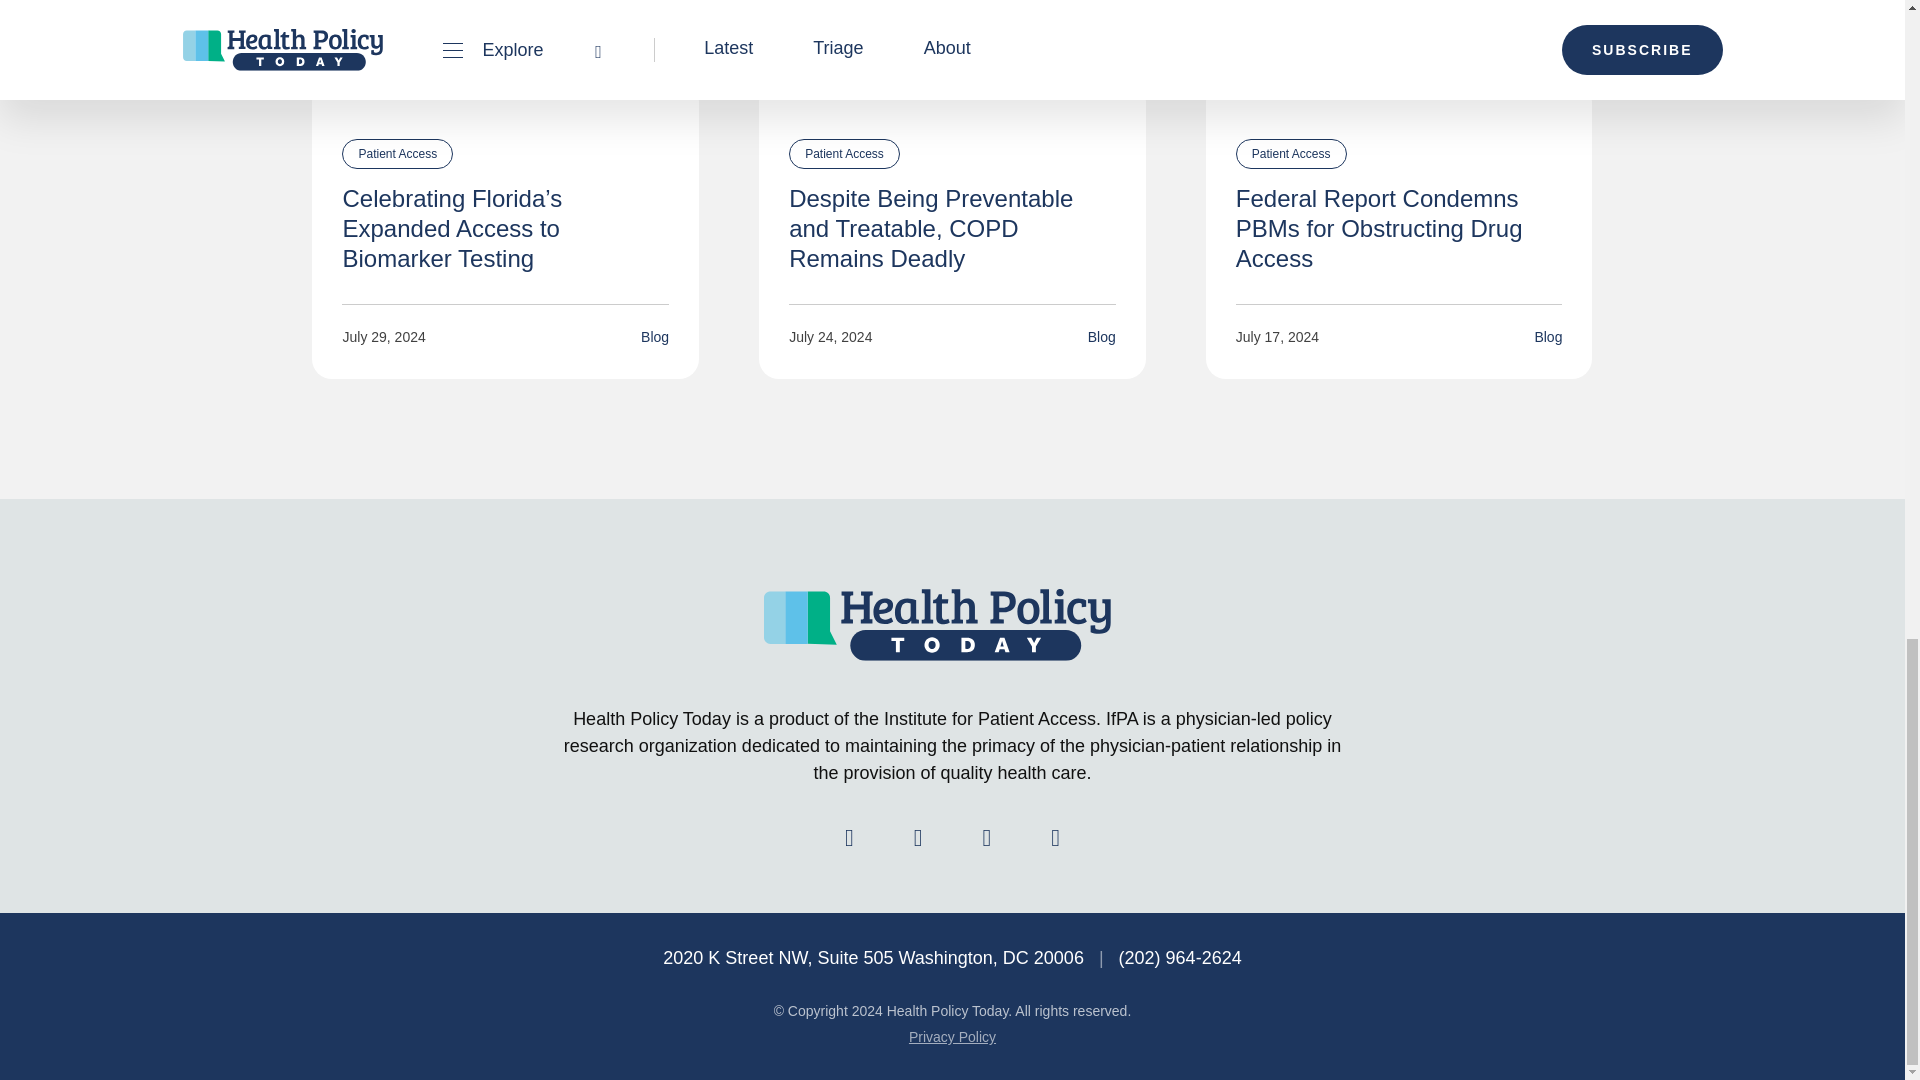 This screenshot has height=1080, width=1920. Describe the element at coordinates (848, 834) in the screenshot. I see `Facebook` at that location.